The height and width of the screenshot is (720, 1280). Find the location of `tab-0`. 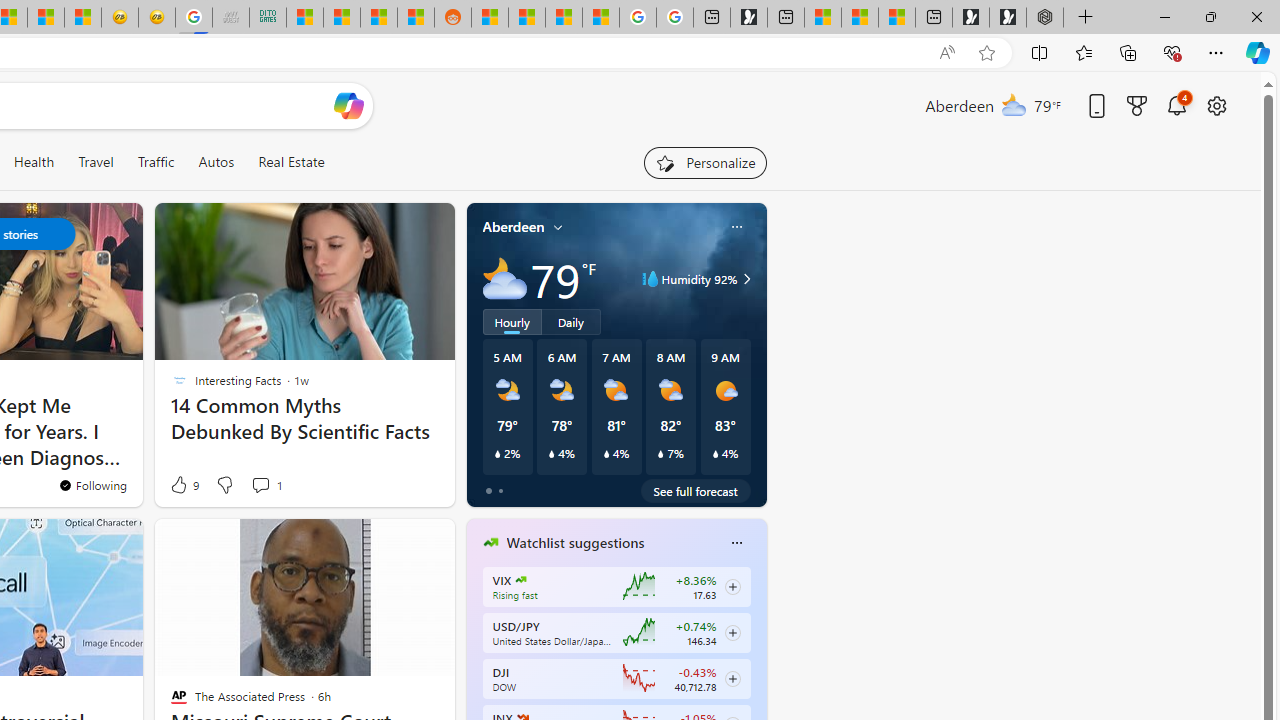

tab-0 is located at coordinates (488, 490).